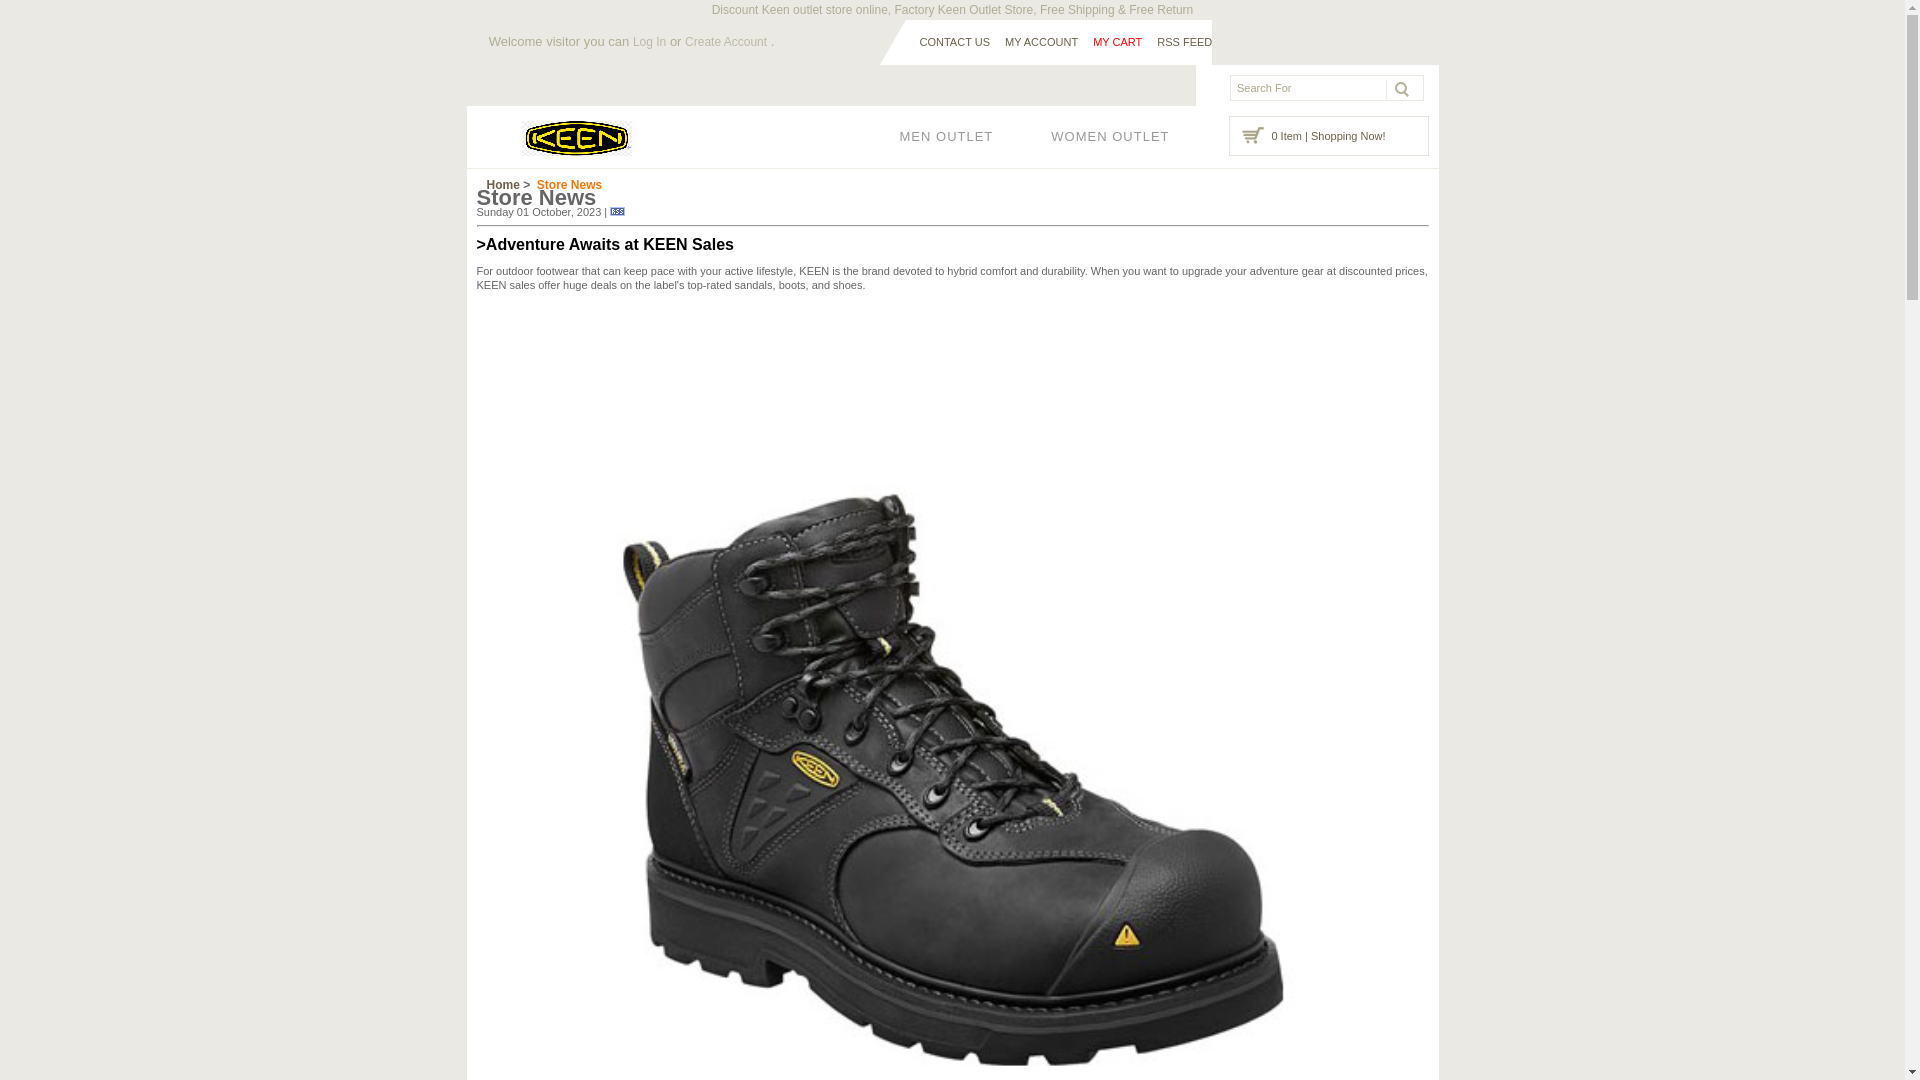  I want to click on  RSS Feed , so click(618, 212).